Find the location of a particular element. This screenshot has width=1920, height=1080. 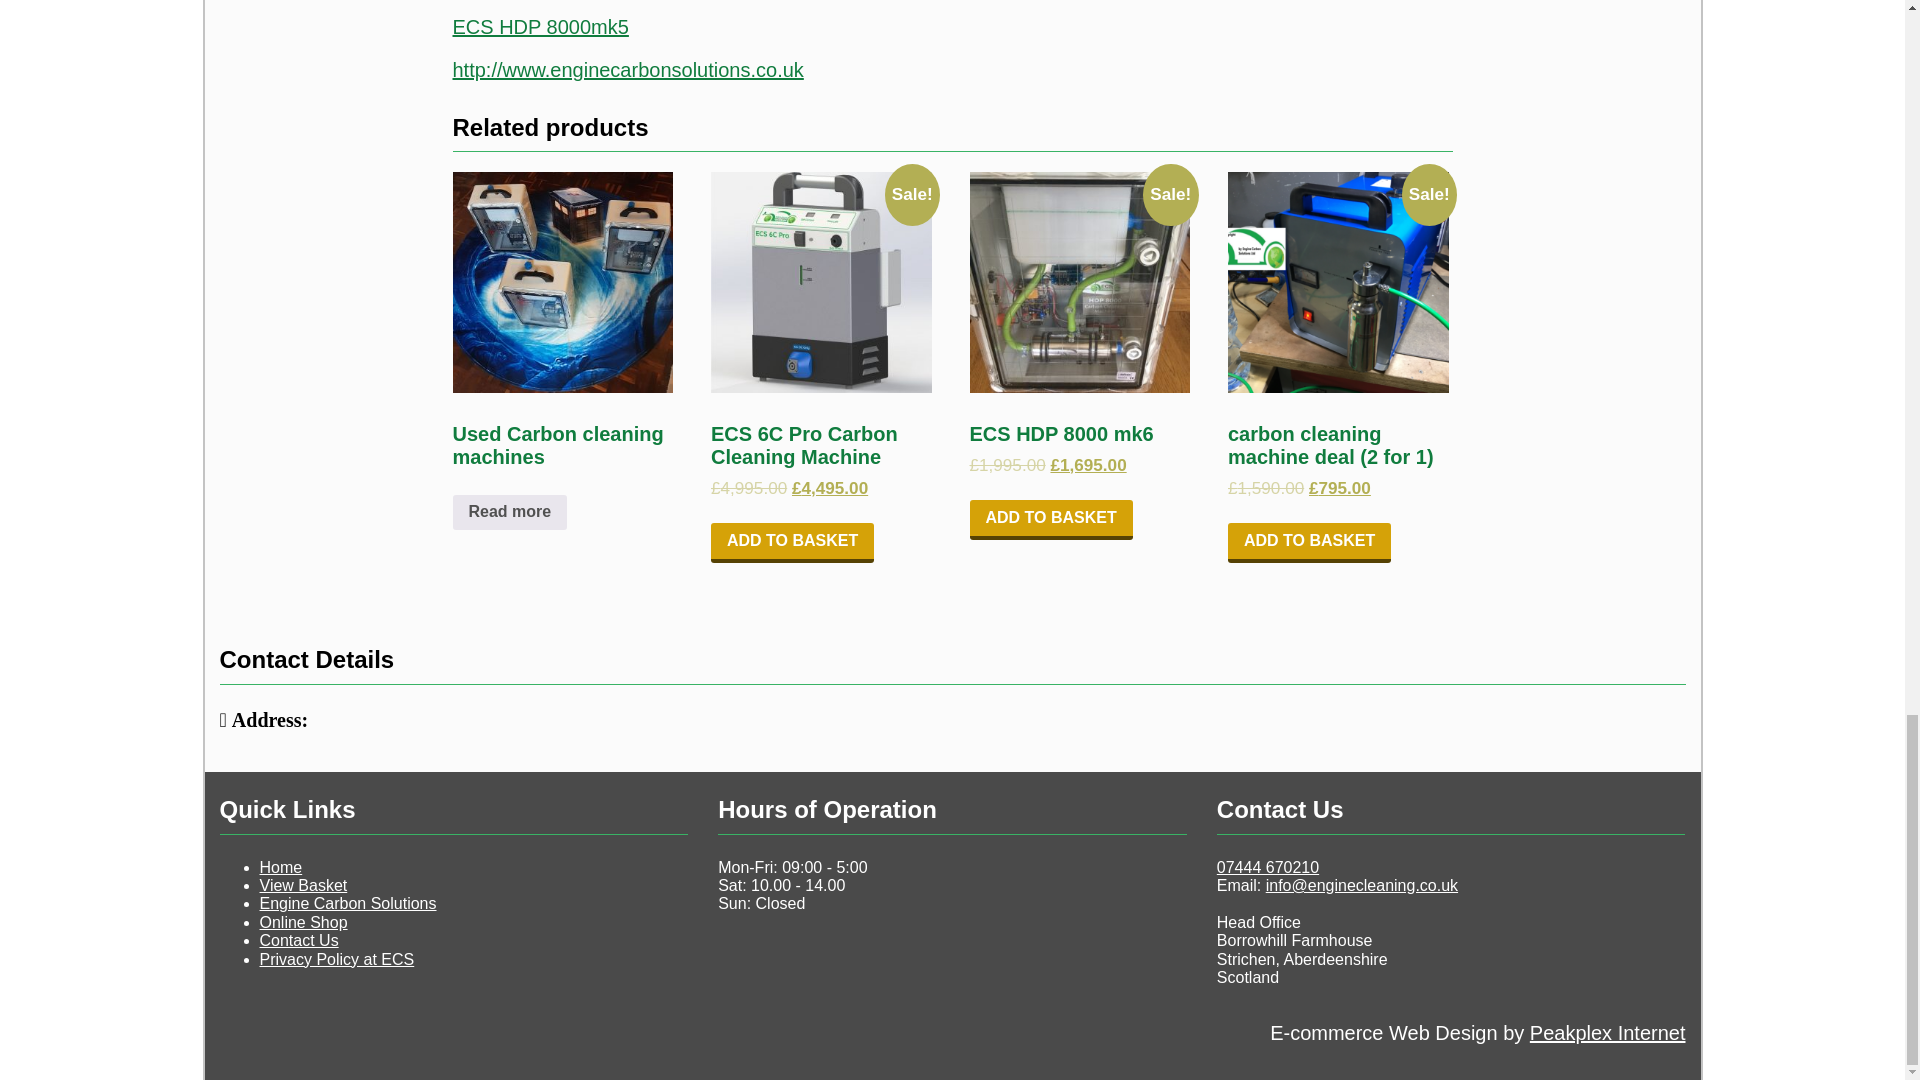

Email Engine Carbon Solutions is located at coordinates (1361, 885).